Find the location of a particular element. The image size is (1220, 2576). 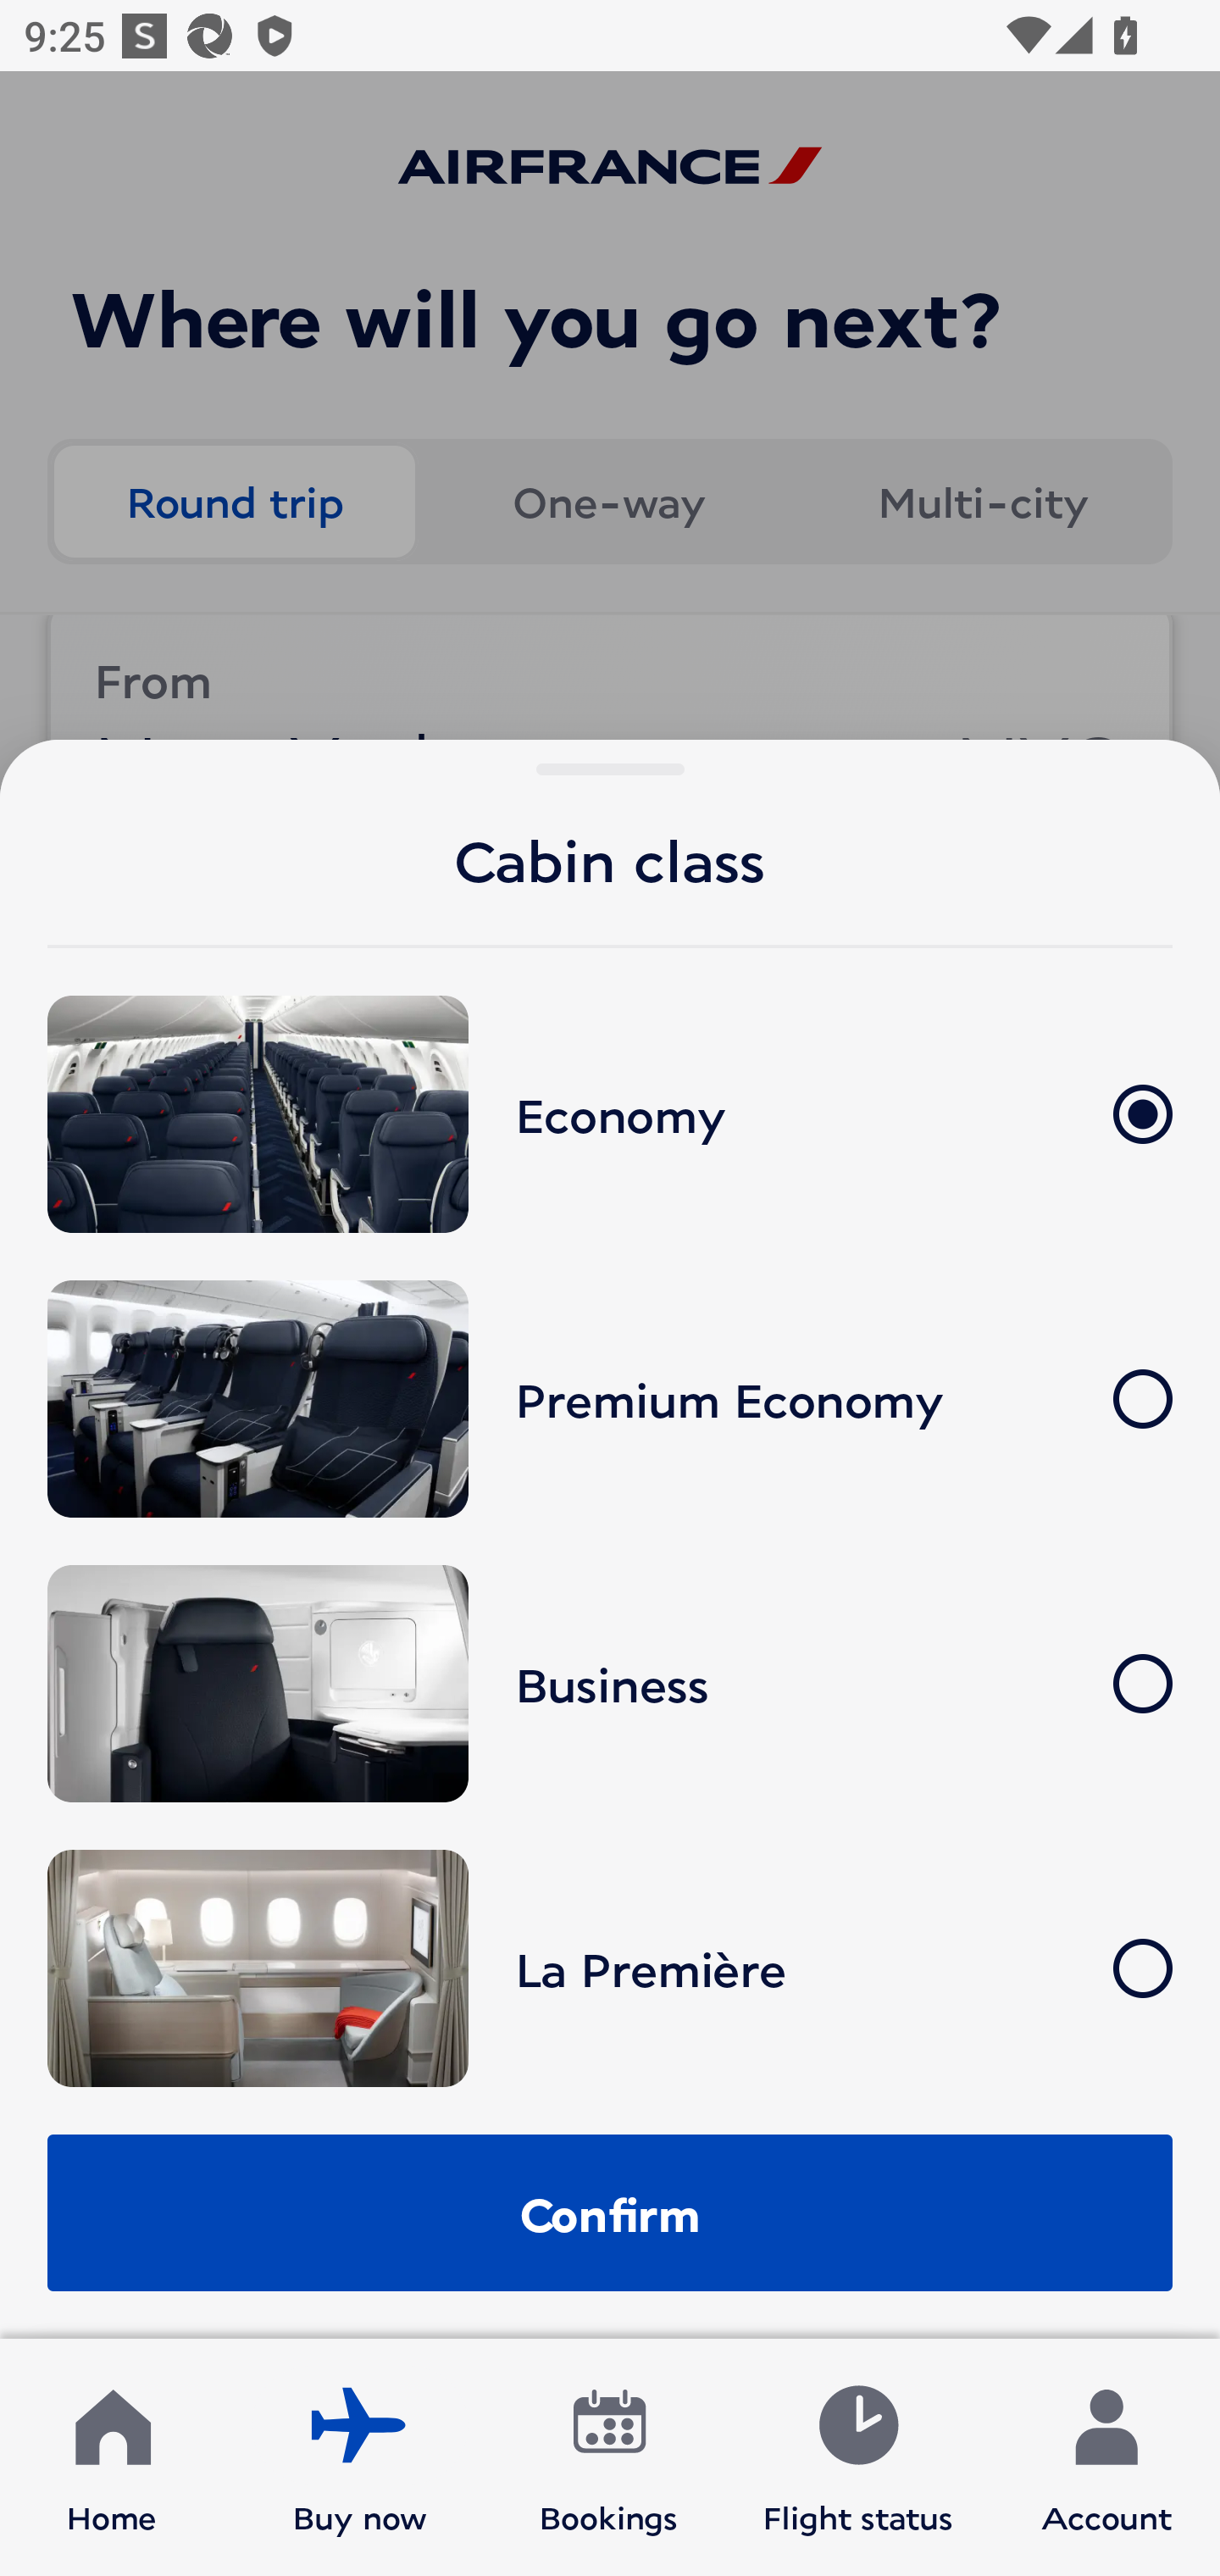

Premium Economy is located at coordinates (610, 1398).